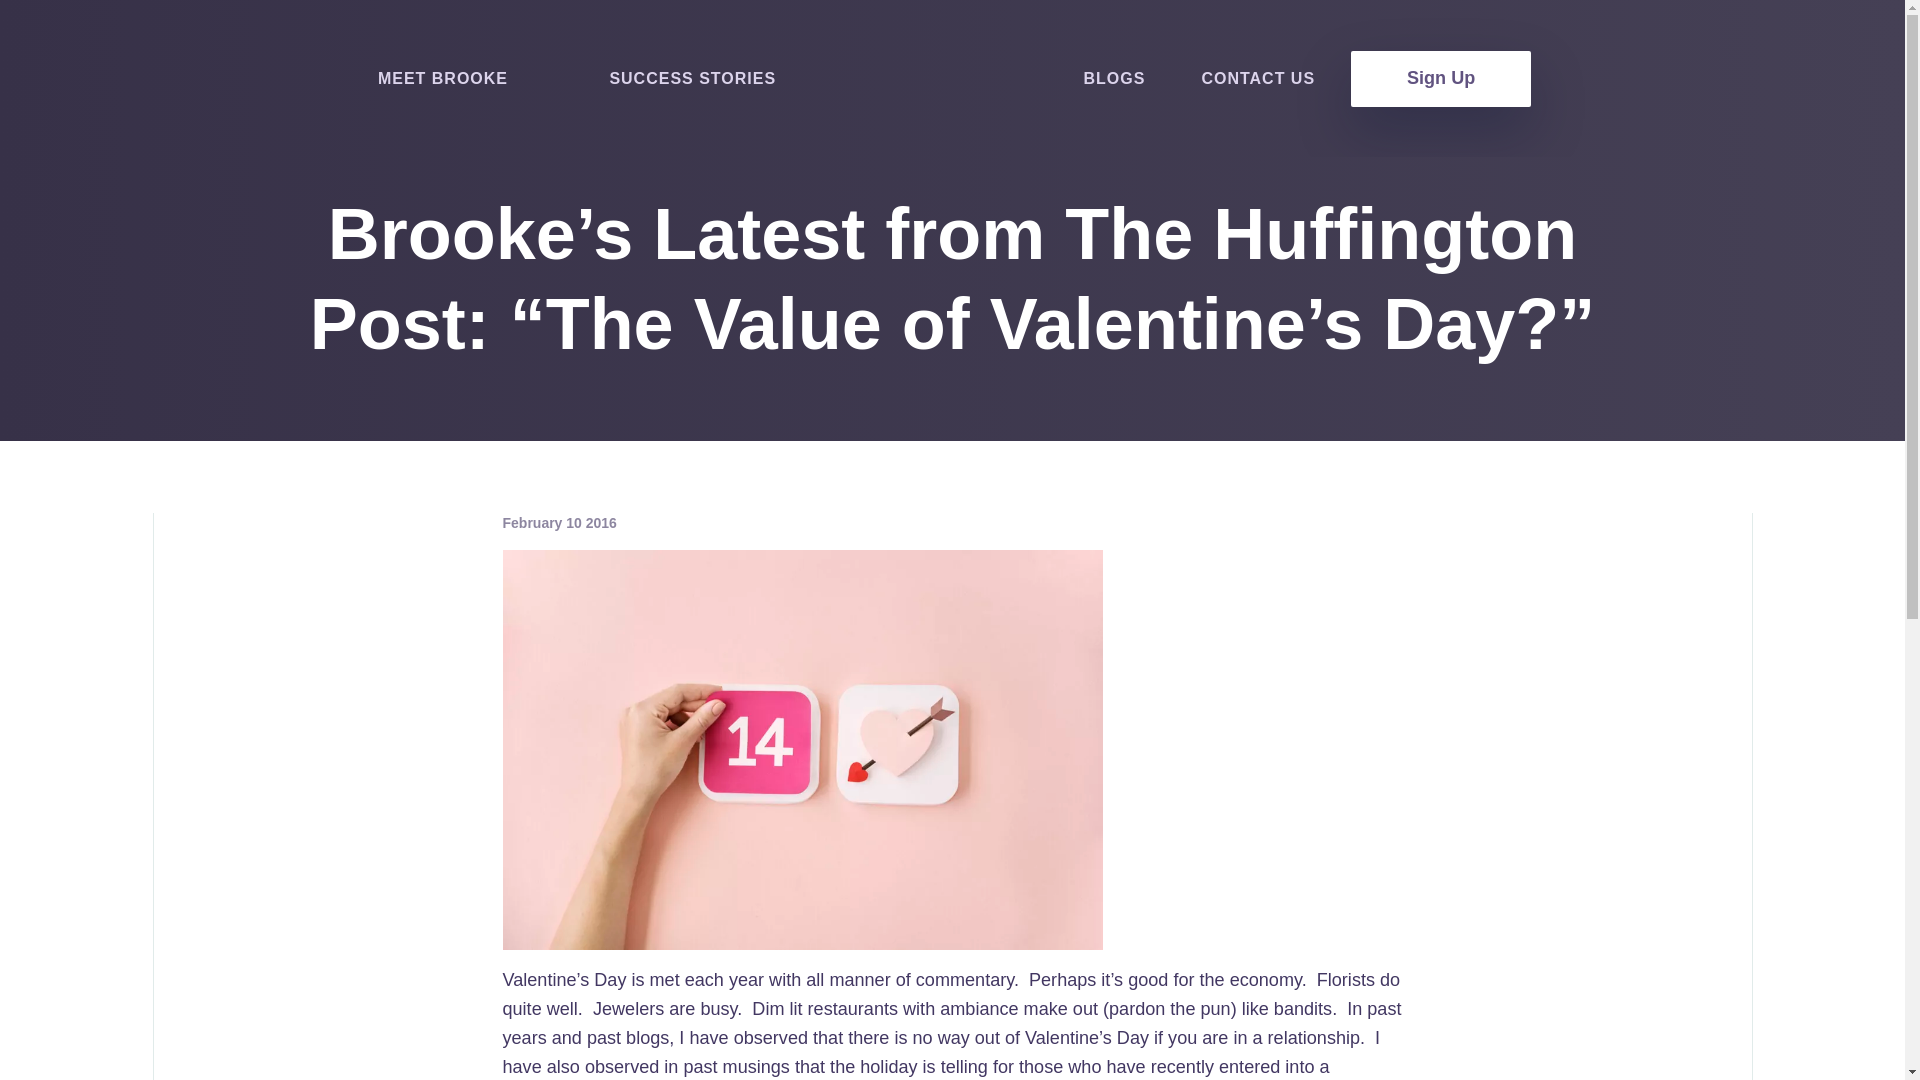 The height and width of the screenshot is (1080, 1920). I want to click on CONTACT US, so click(1258, 78).